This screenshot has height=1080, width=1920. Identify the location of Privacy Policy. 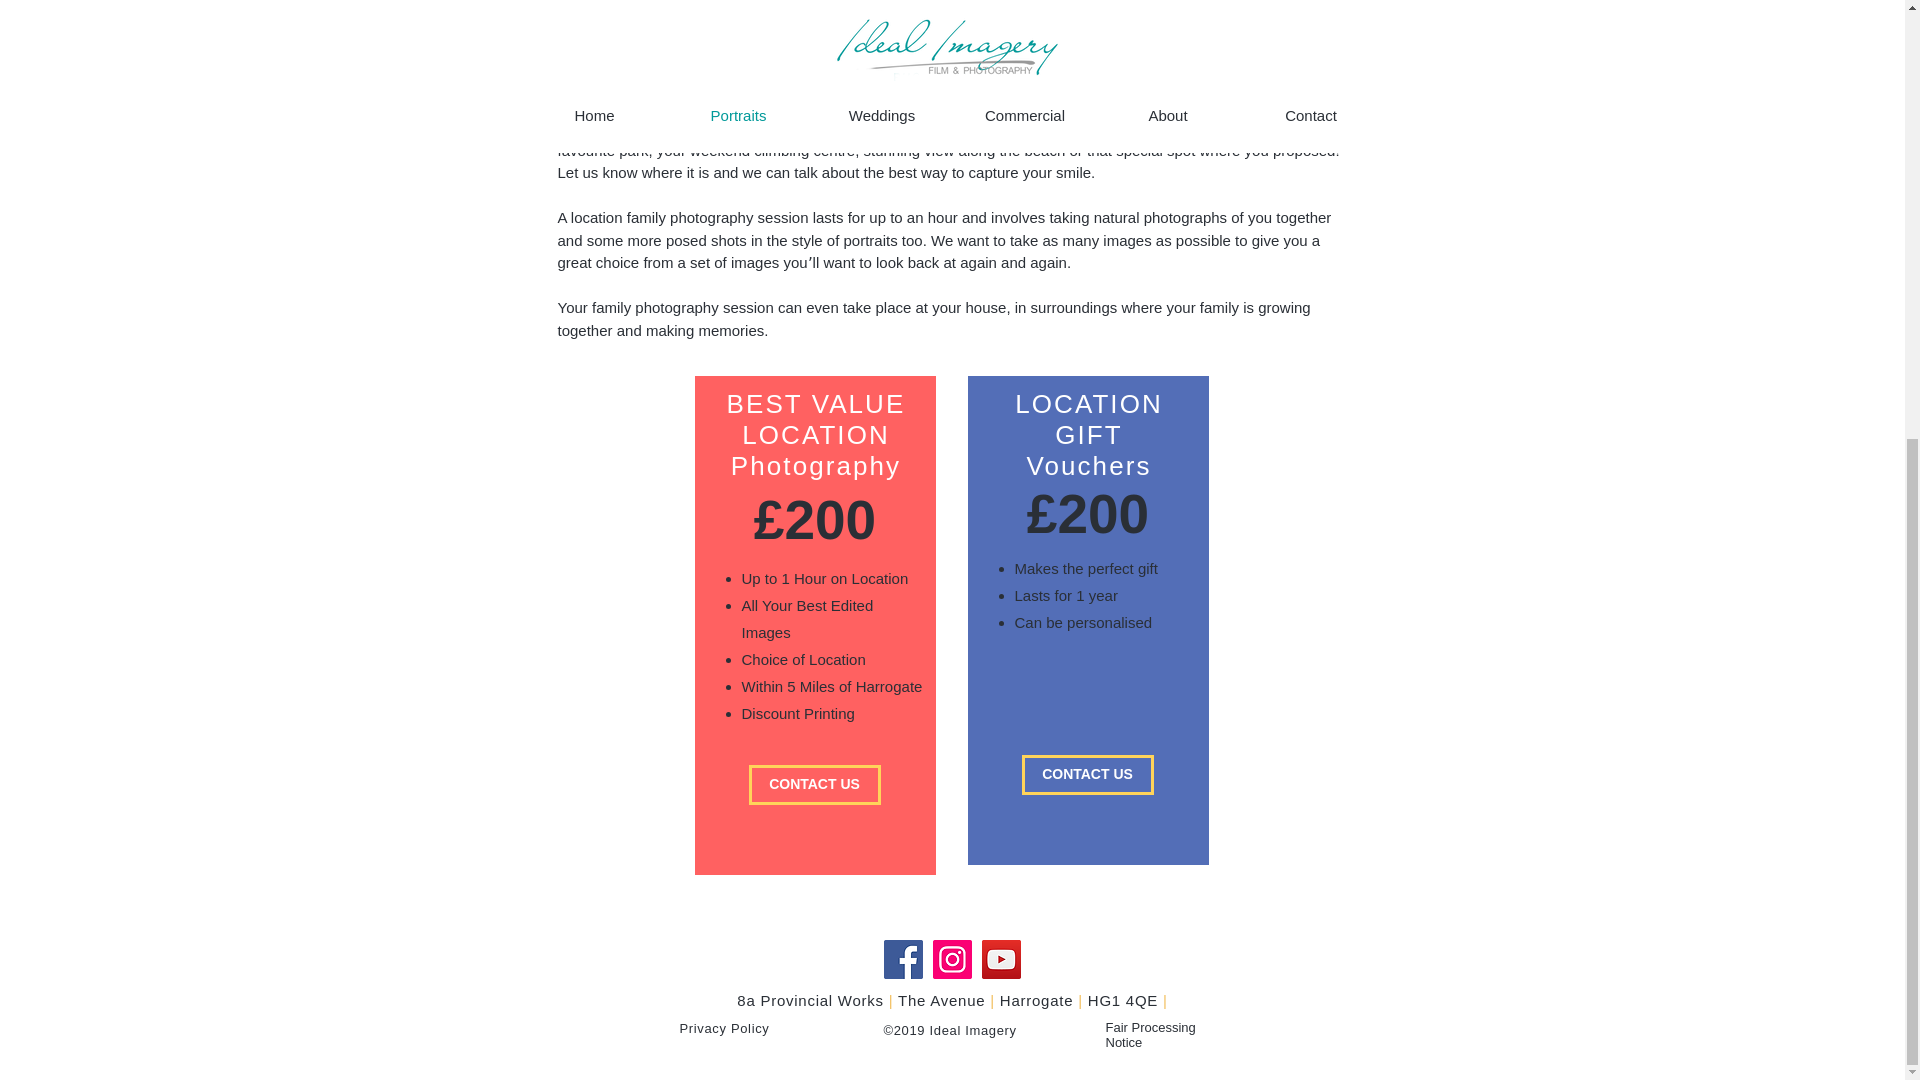
(724, 1027).